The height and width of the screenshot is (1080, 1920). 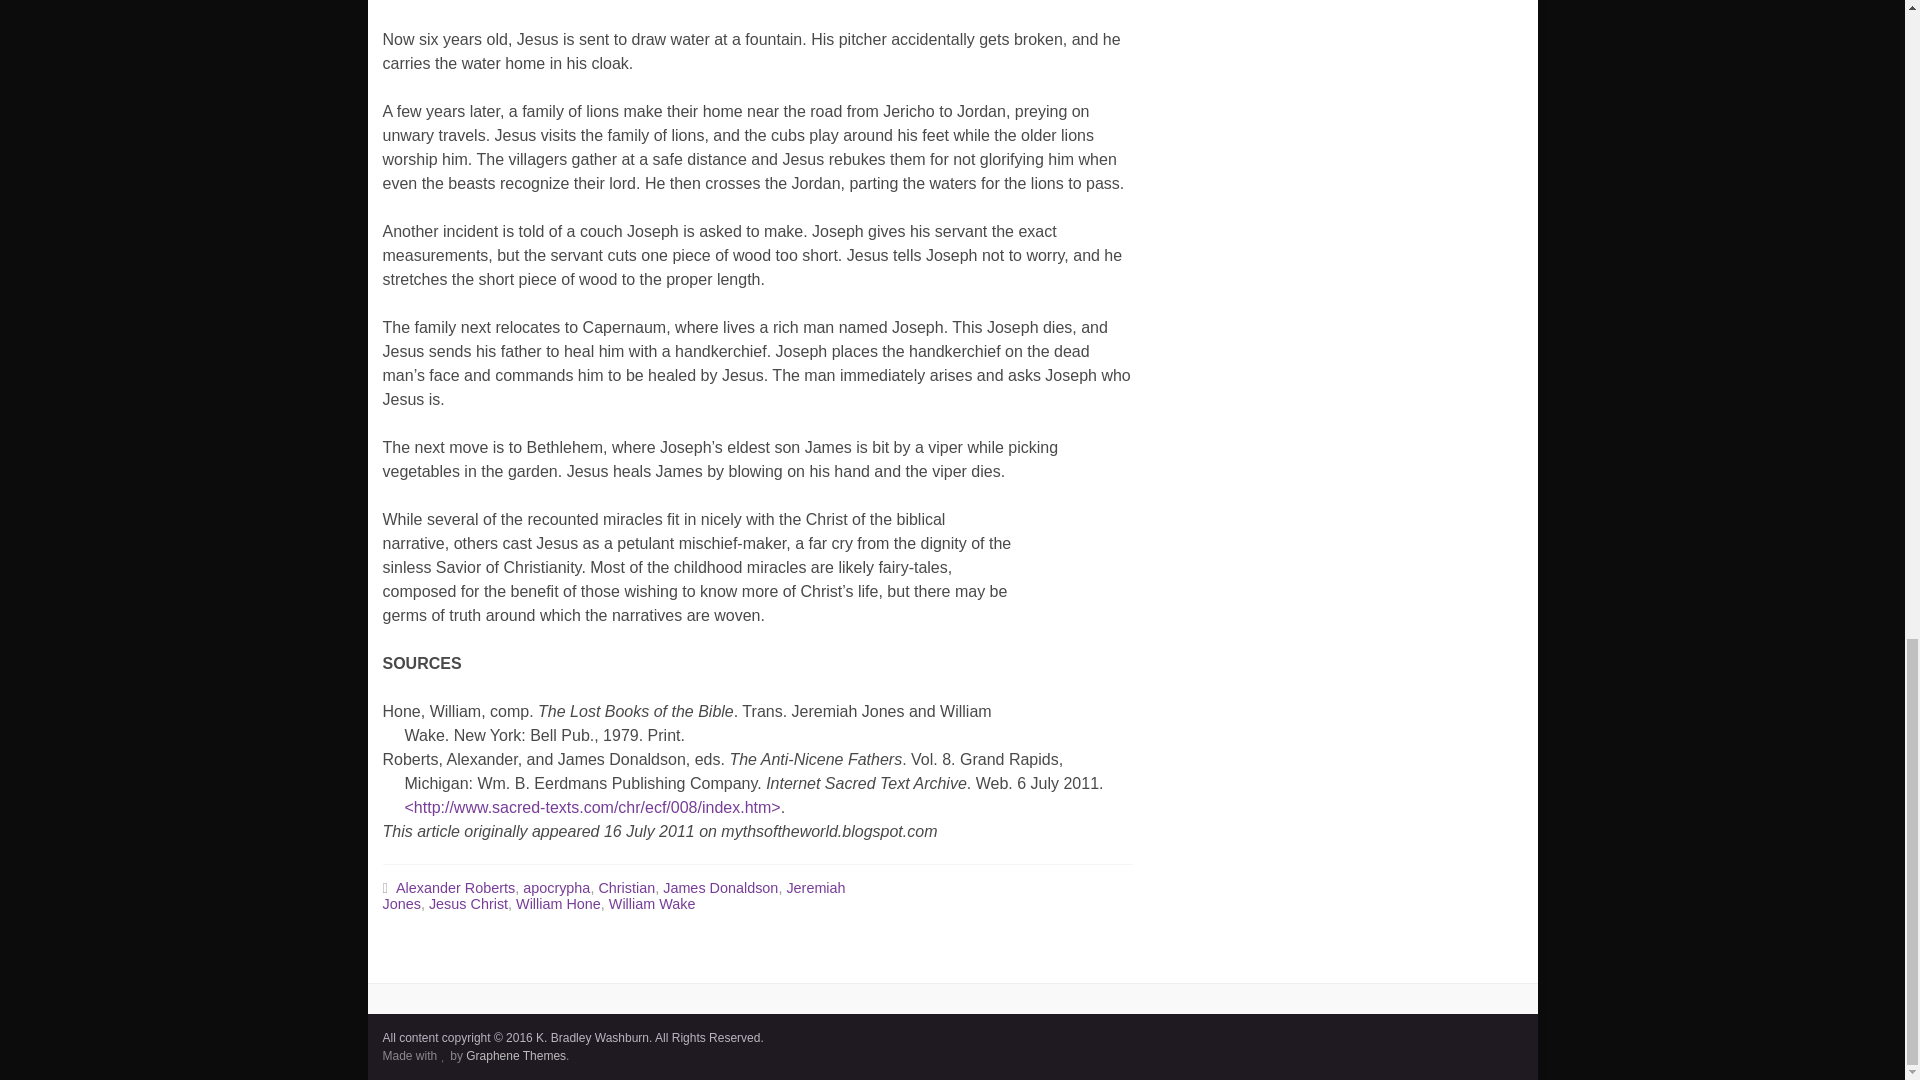 I want to click on Alexander Roberts, so click(x=454, y=888).